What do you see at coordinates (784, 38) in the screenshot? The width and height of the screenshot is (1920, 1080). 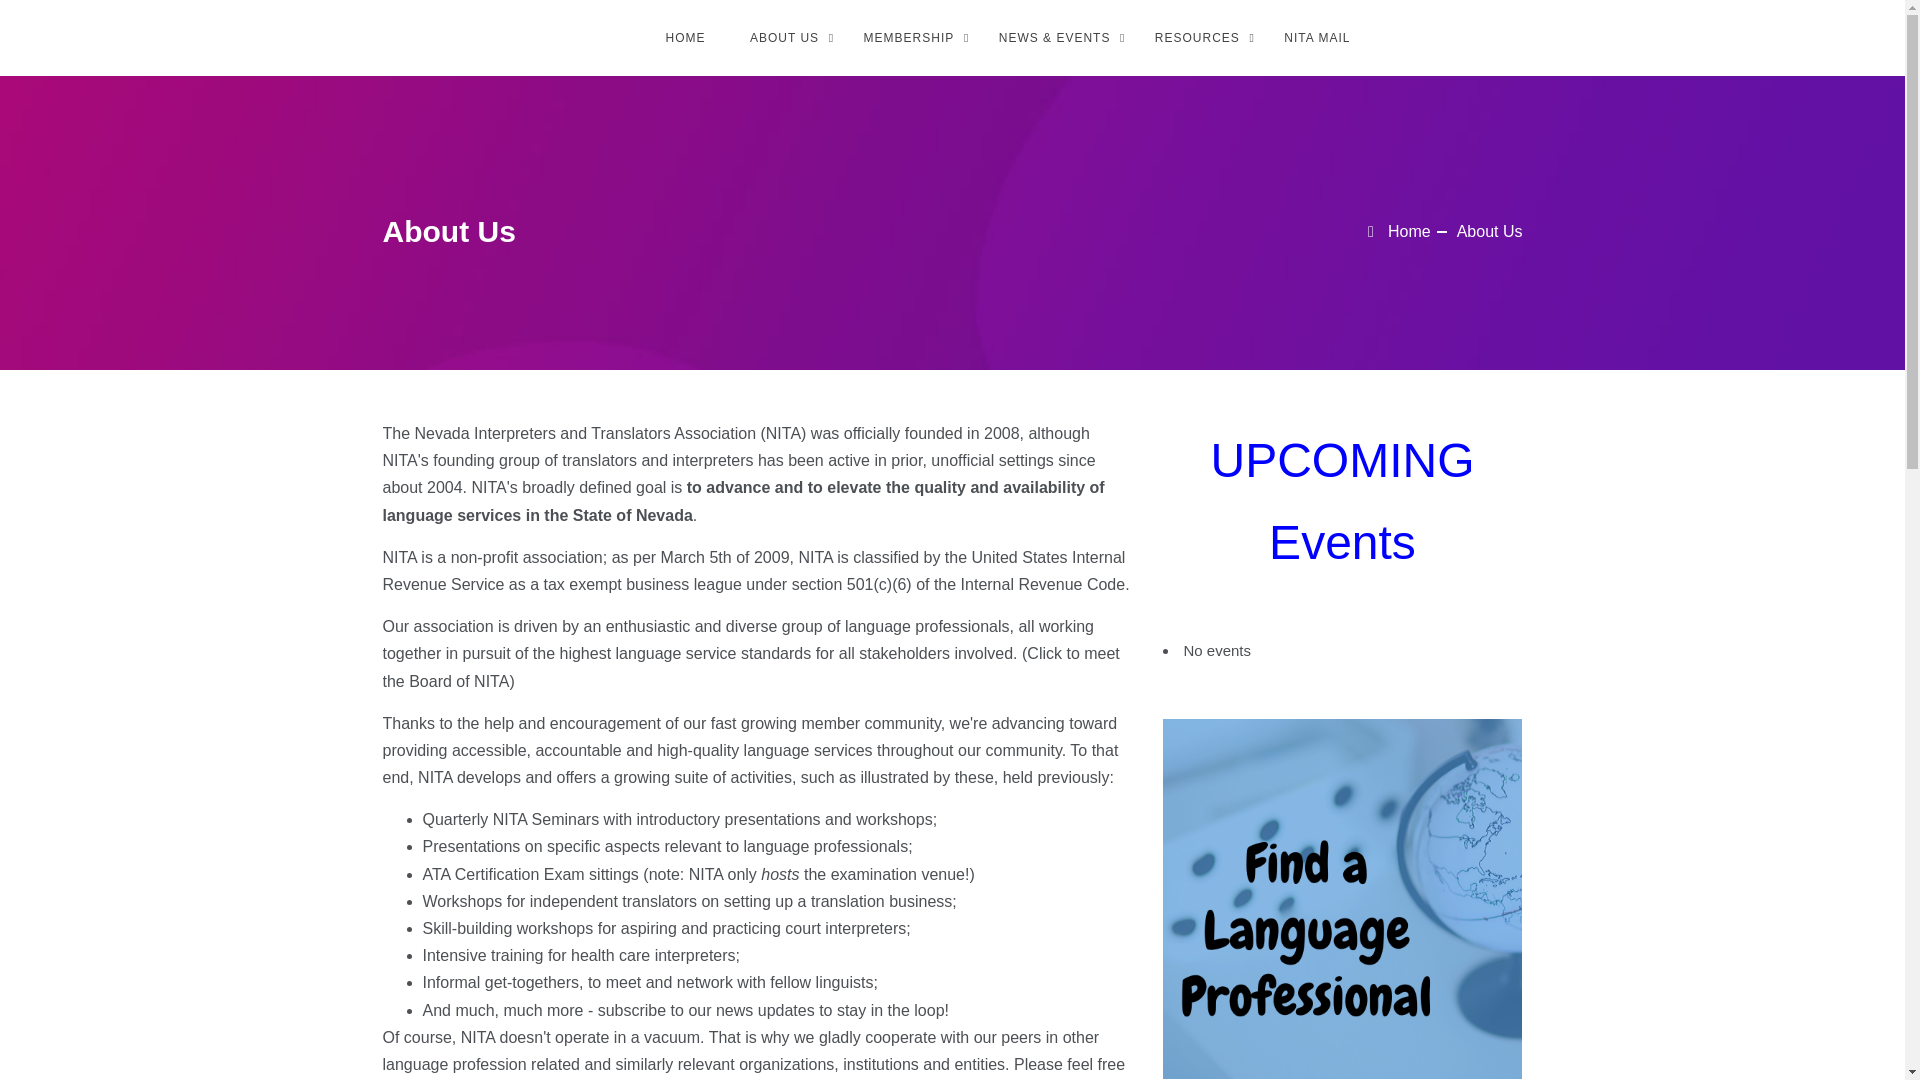 I see `ABOUT US` at bounding box center [784, 38].